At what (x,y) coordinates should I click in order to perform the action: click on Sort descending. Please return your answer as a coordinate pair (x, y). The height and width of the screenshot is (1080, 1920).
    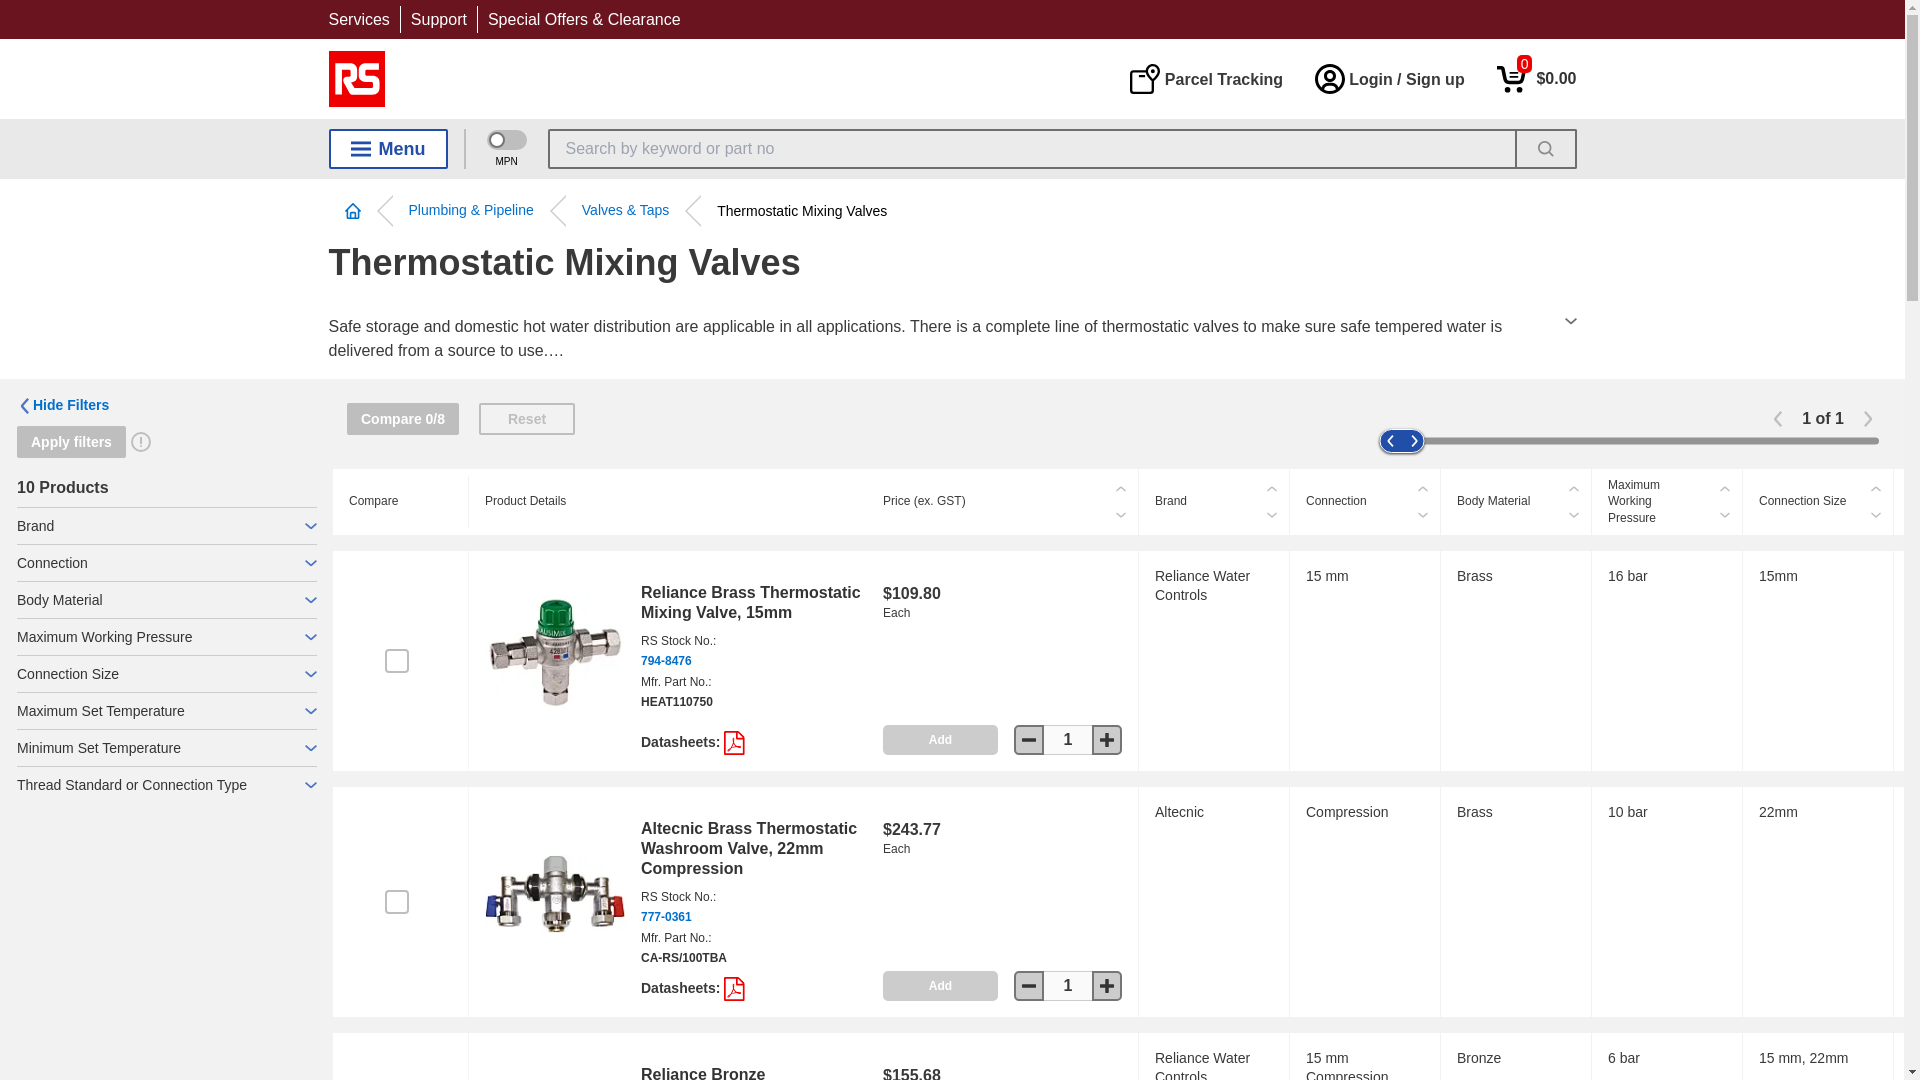
    Looking at the image, I should click on (1724, 515).